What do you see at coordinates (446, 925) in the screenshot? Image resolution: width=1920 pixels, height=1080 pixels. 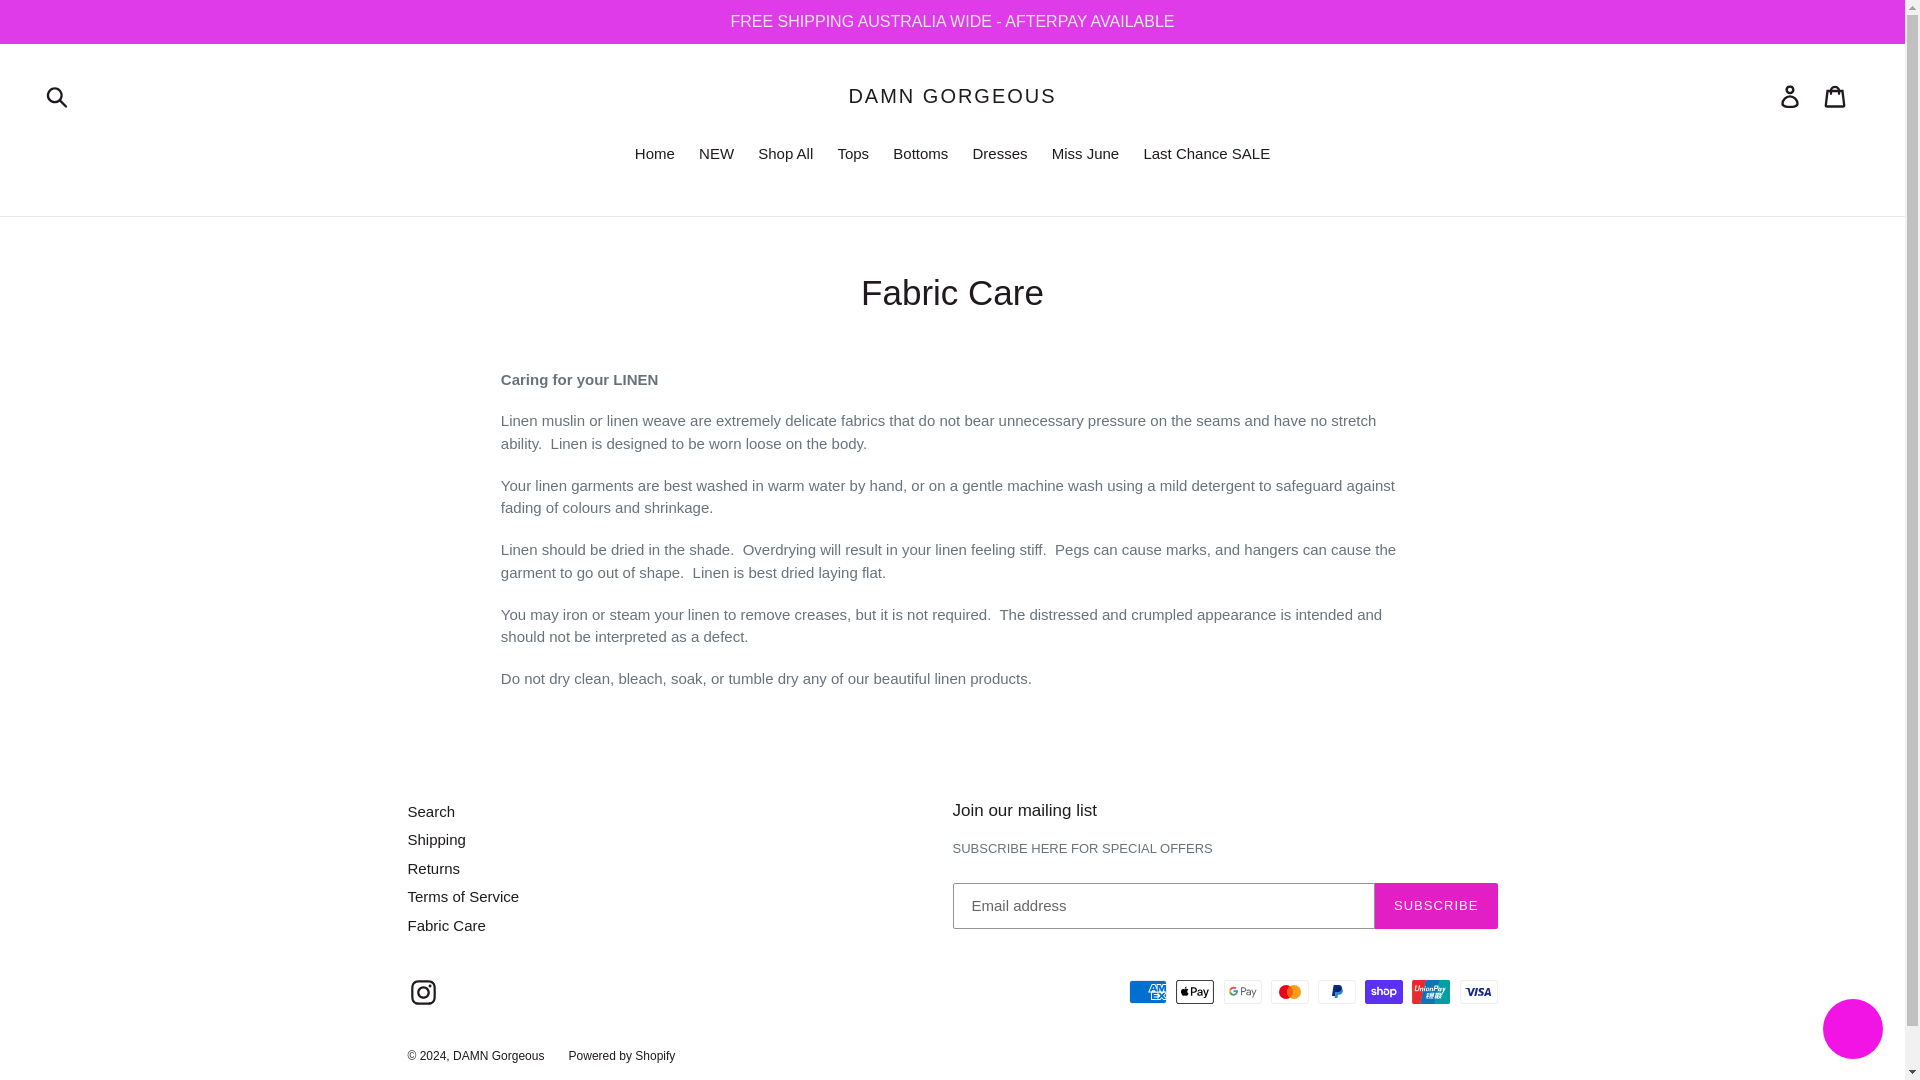 I see `Fabric Care` at bounding box center [446, 925].